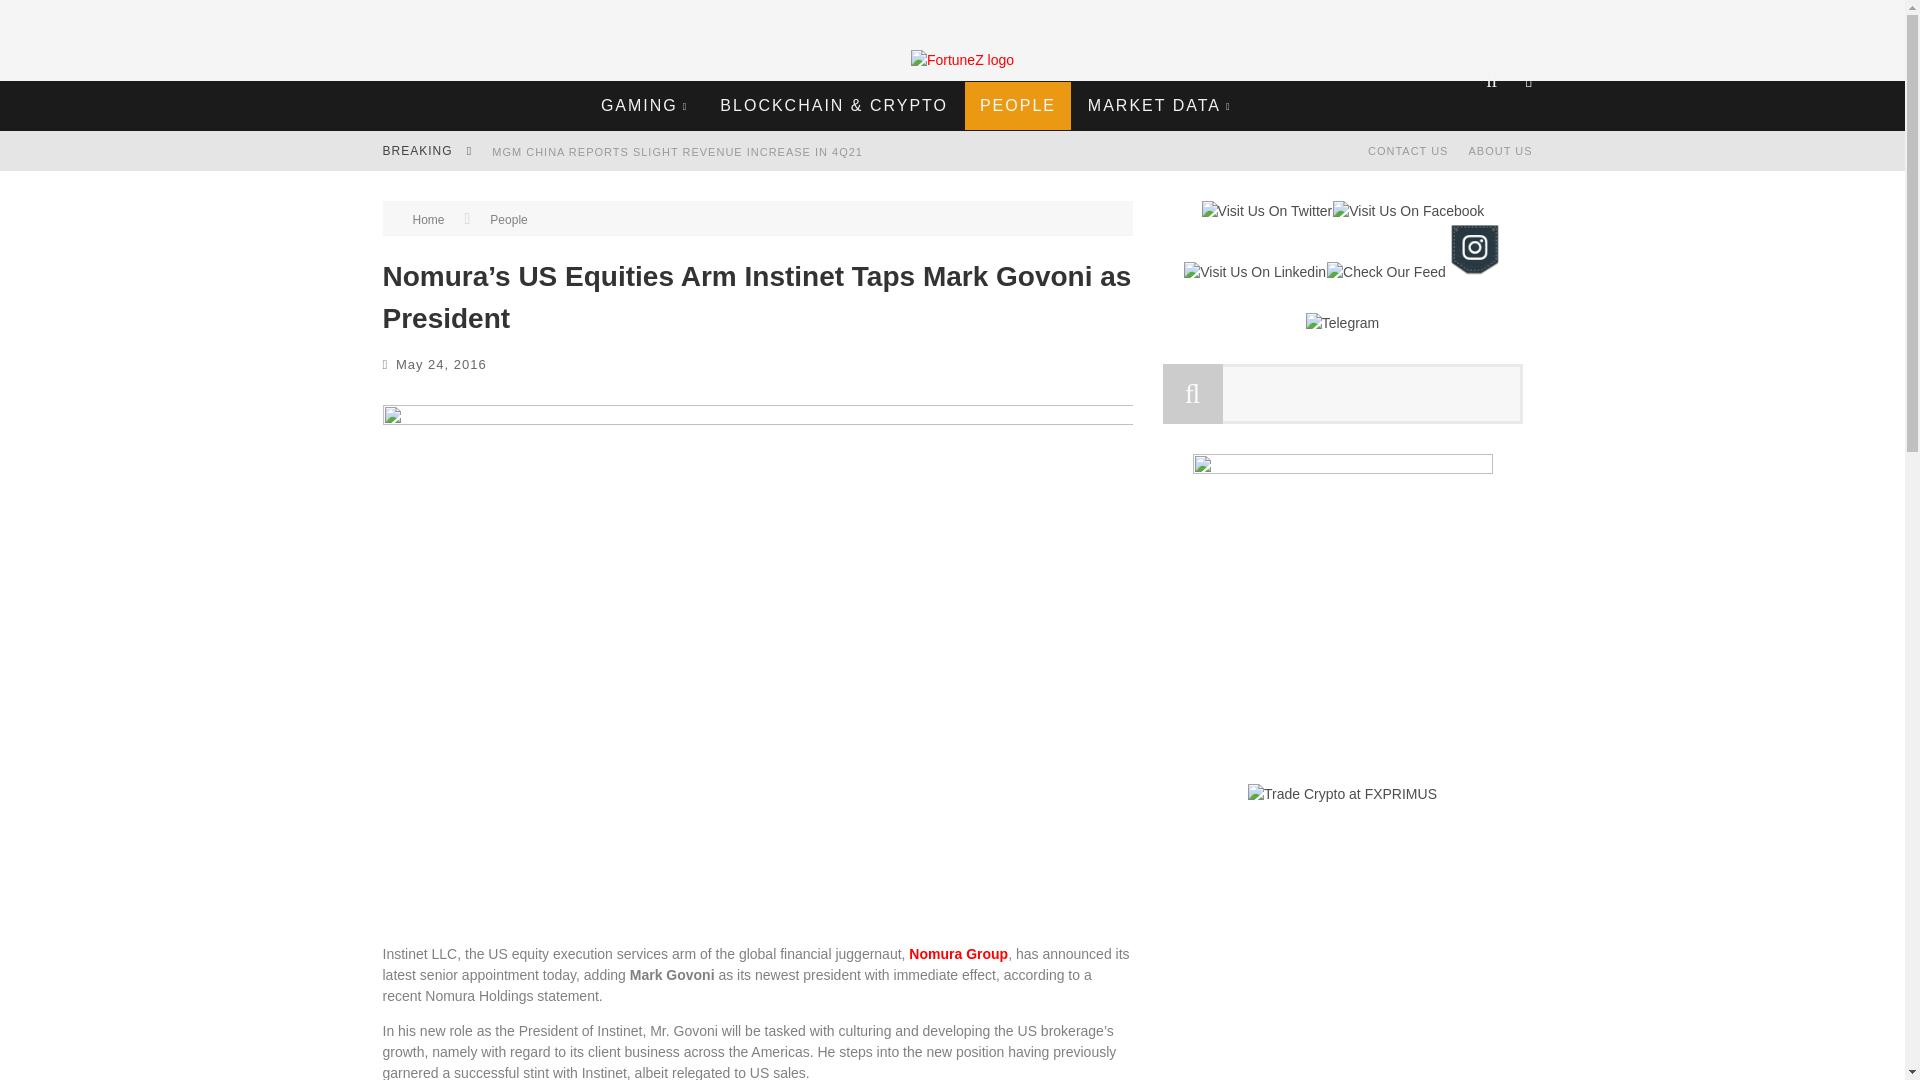 This screenshot has height=1080, width=1920. Describe the element at coordinates (1386, 271) in the screenshot. I see `Check Our Feed` at that location.